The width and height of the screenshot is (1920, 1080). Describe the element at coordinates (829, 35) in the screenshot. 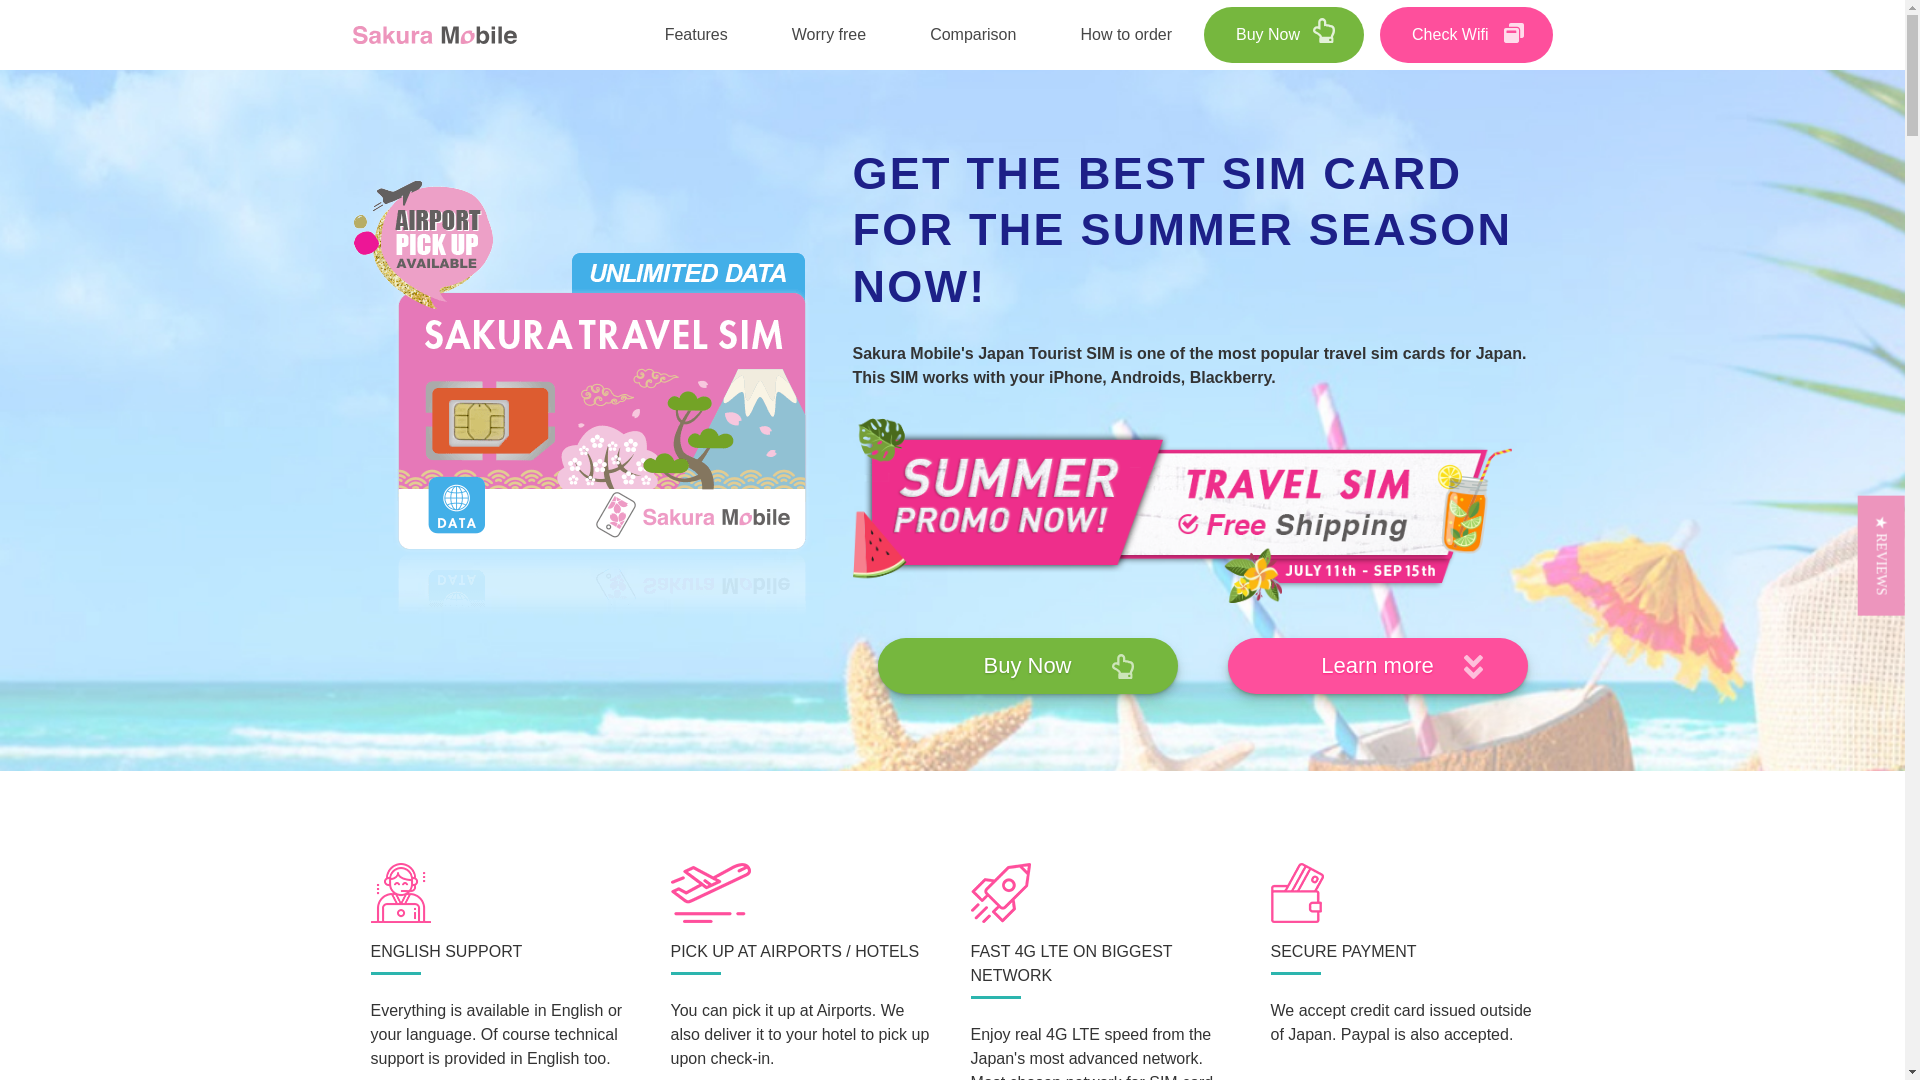

I see `Worry free` at that location.